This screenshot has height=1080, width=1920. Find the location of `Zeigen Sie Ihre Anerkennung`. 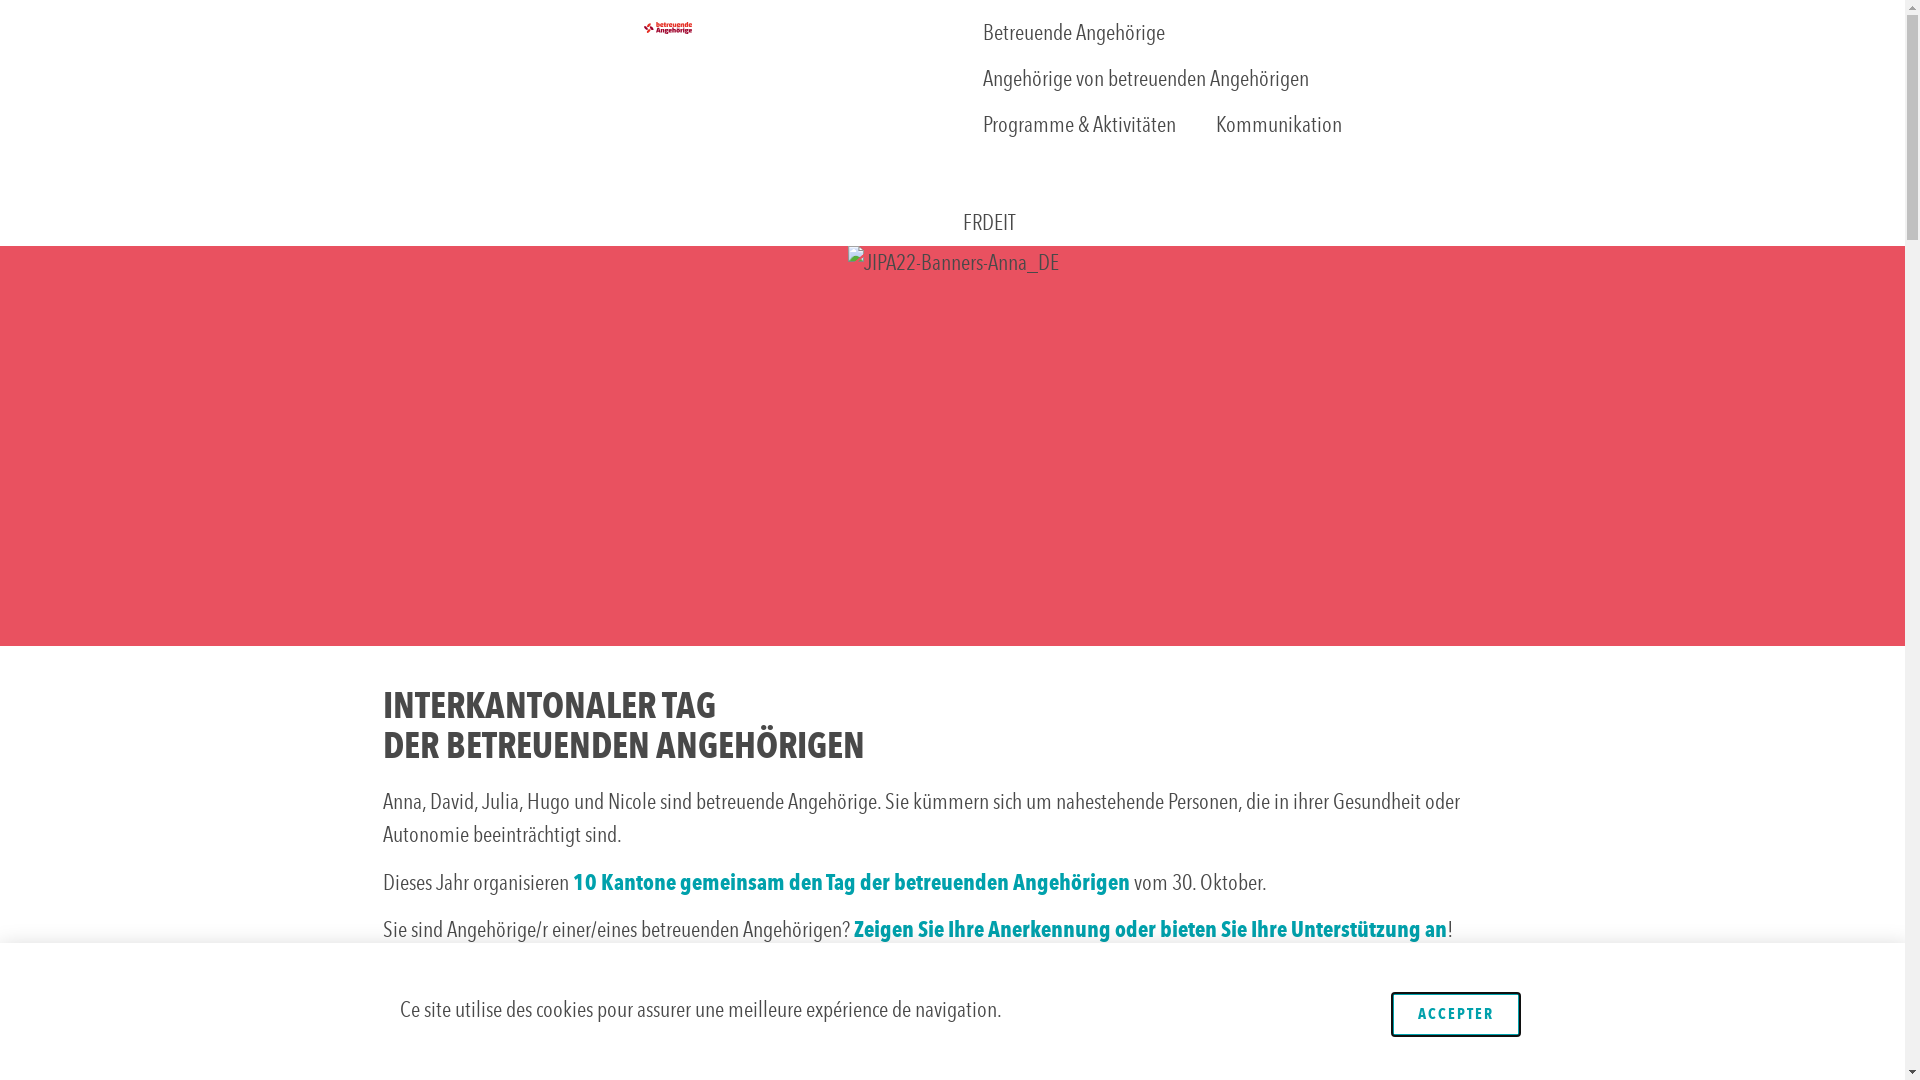

Zeigen Sie Ihre Anerkennung is located at coordinates (982, 930).